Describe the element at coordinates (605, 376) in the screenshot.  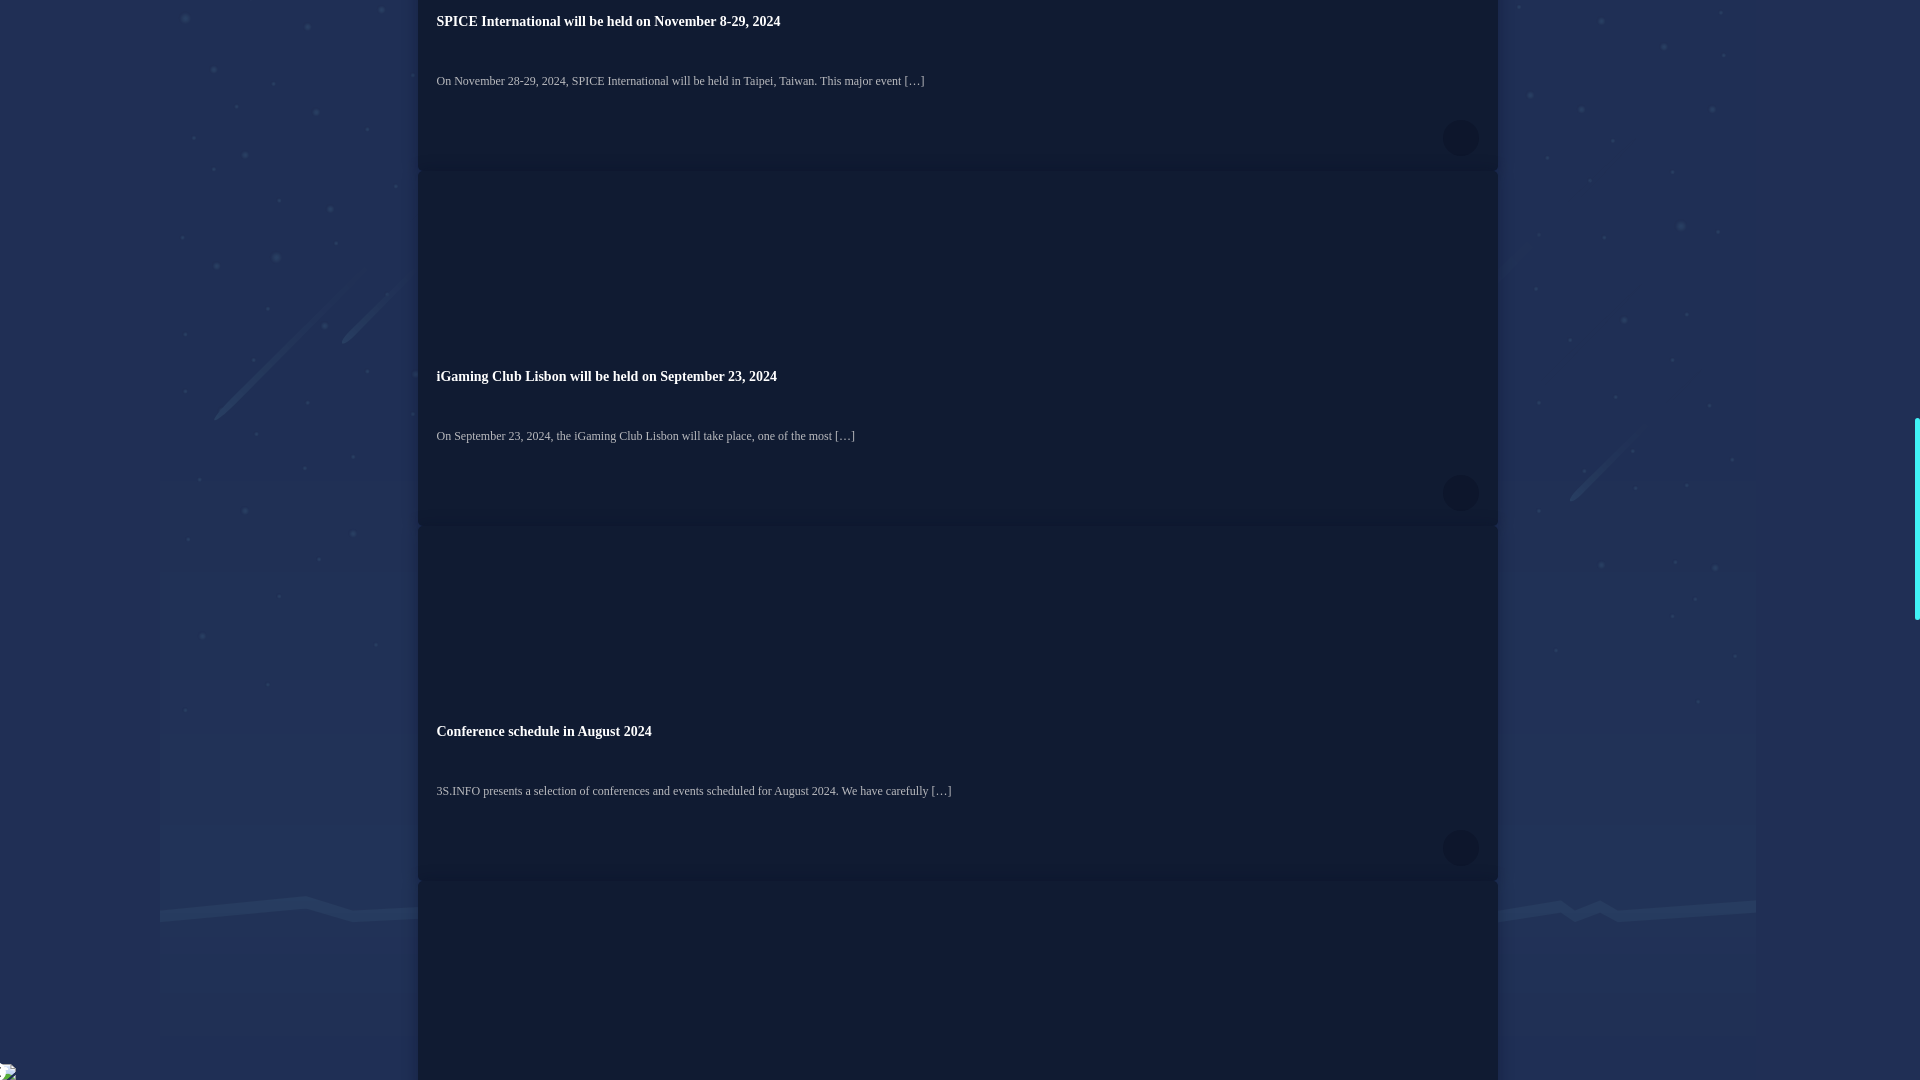
I see `iGaming Club Lisbon will be held on September 23, 2024` at that location.